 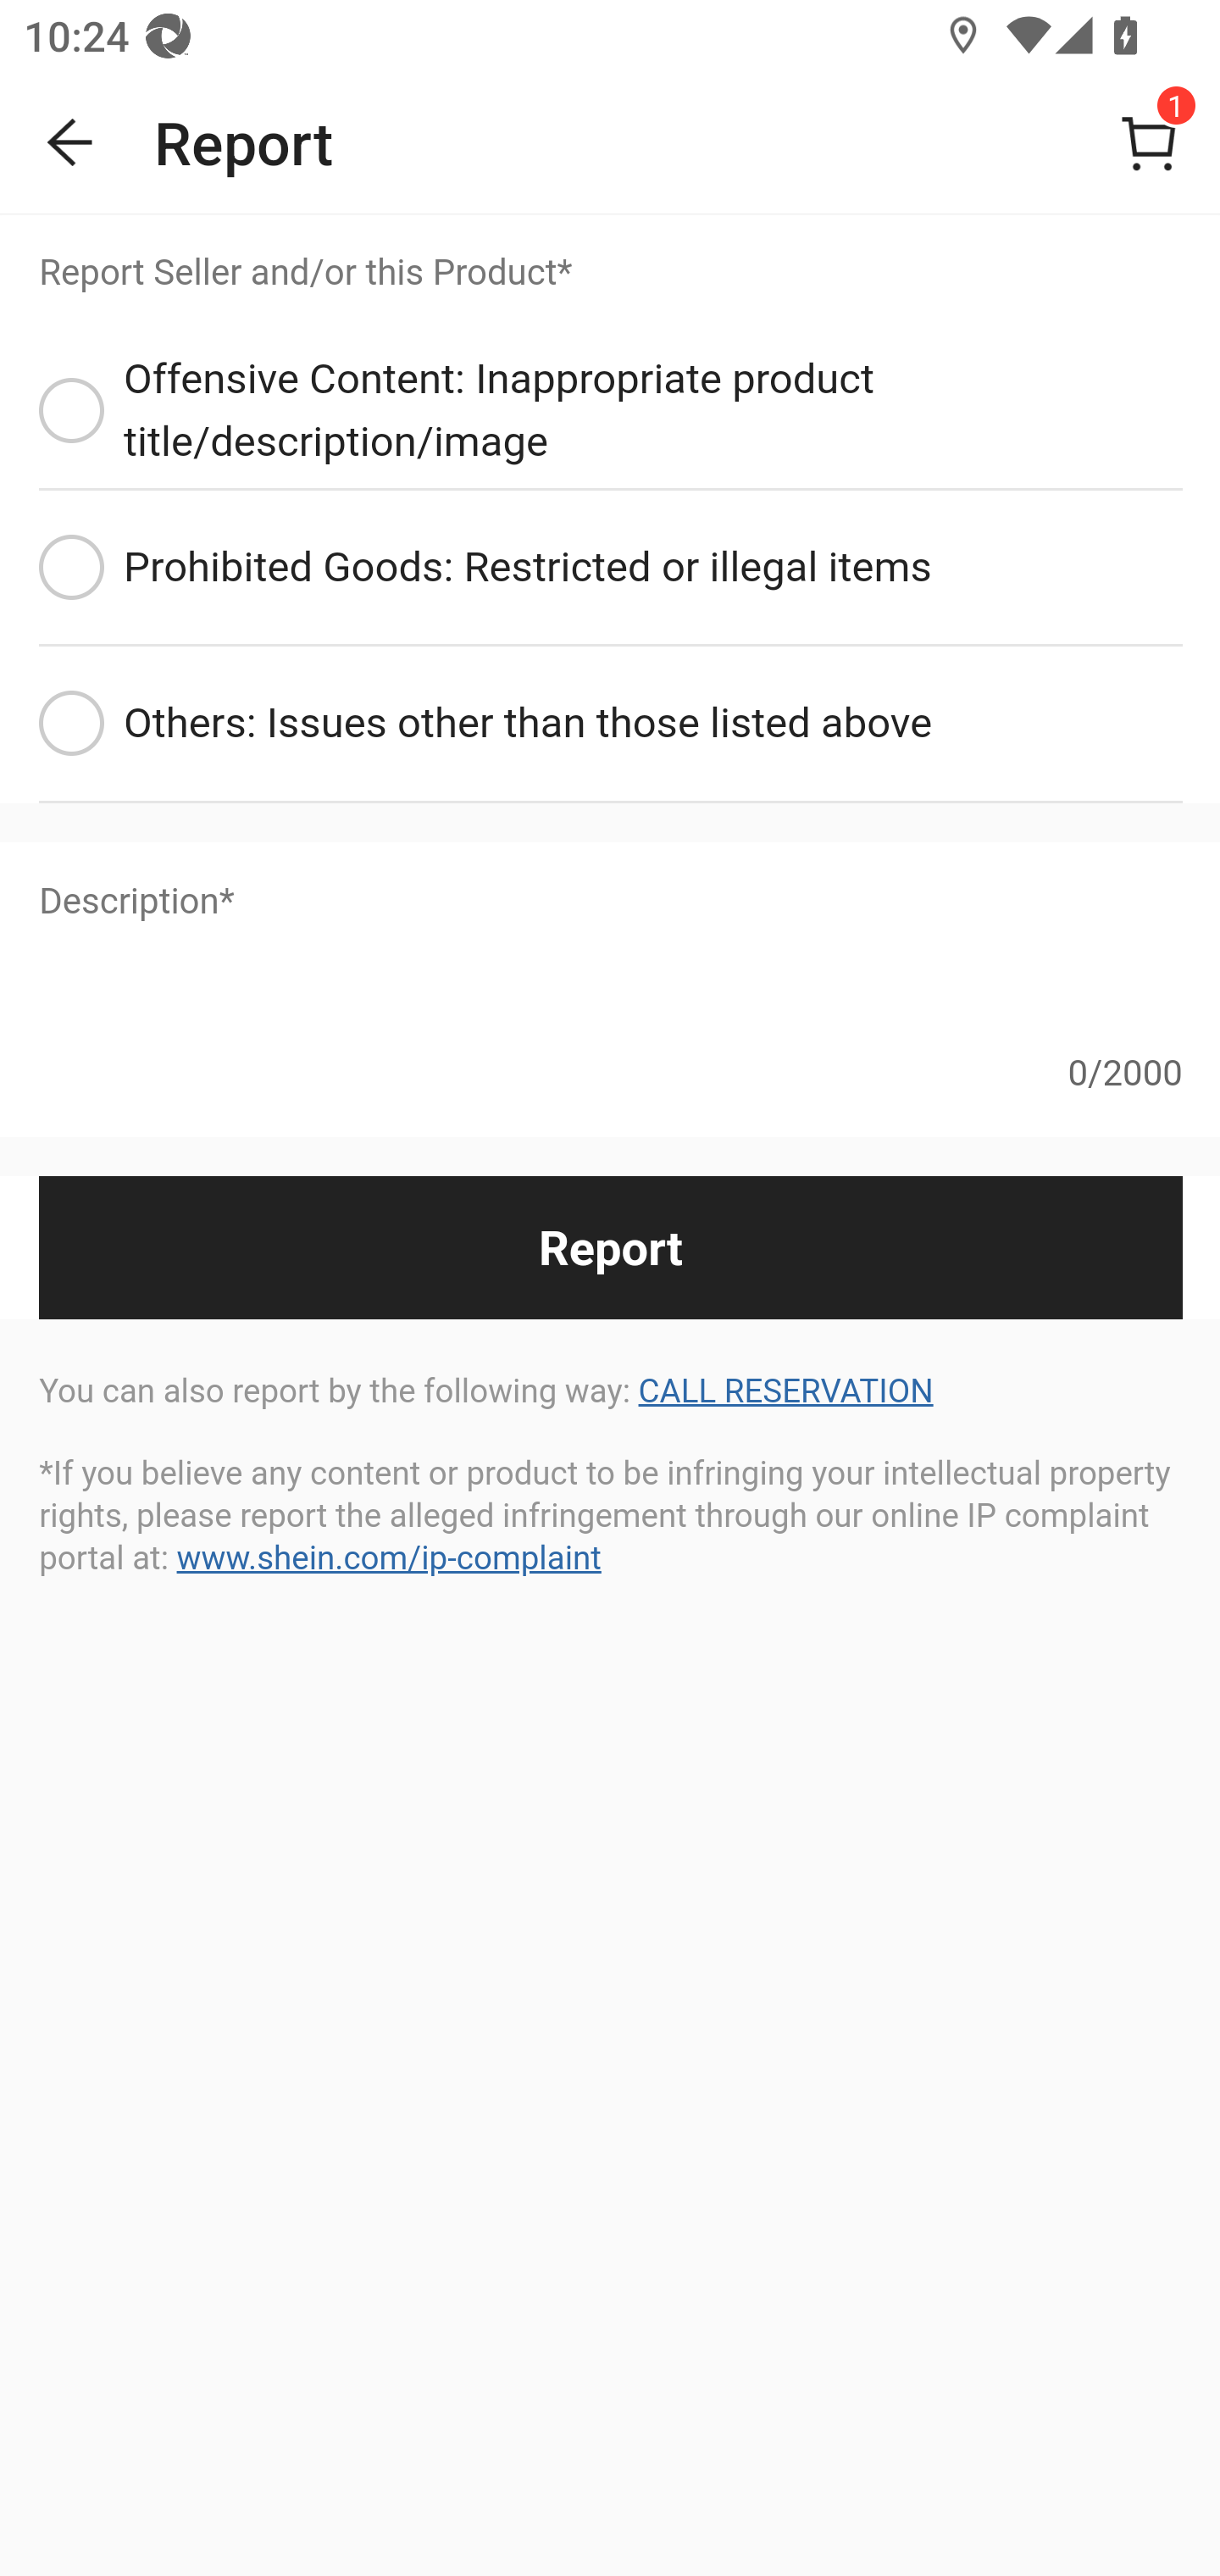 I want to click on Report, so click(x=610, y=1246).